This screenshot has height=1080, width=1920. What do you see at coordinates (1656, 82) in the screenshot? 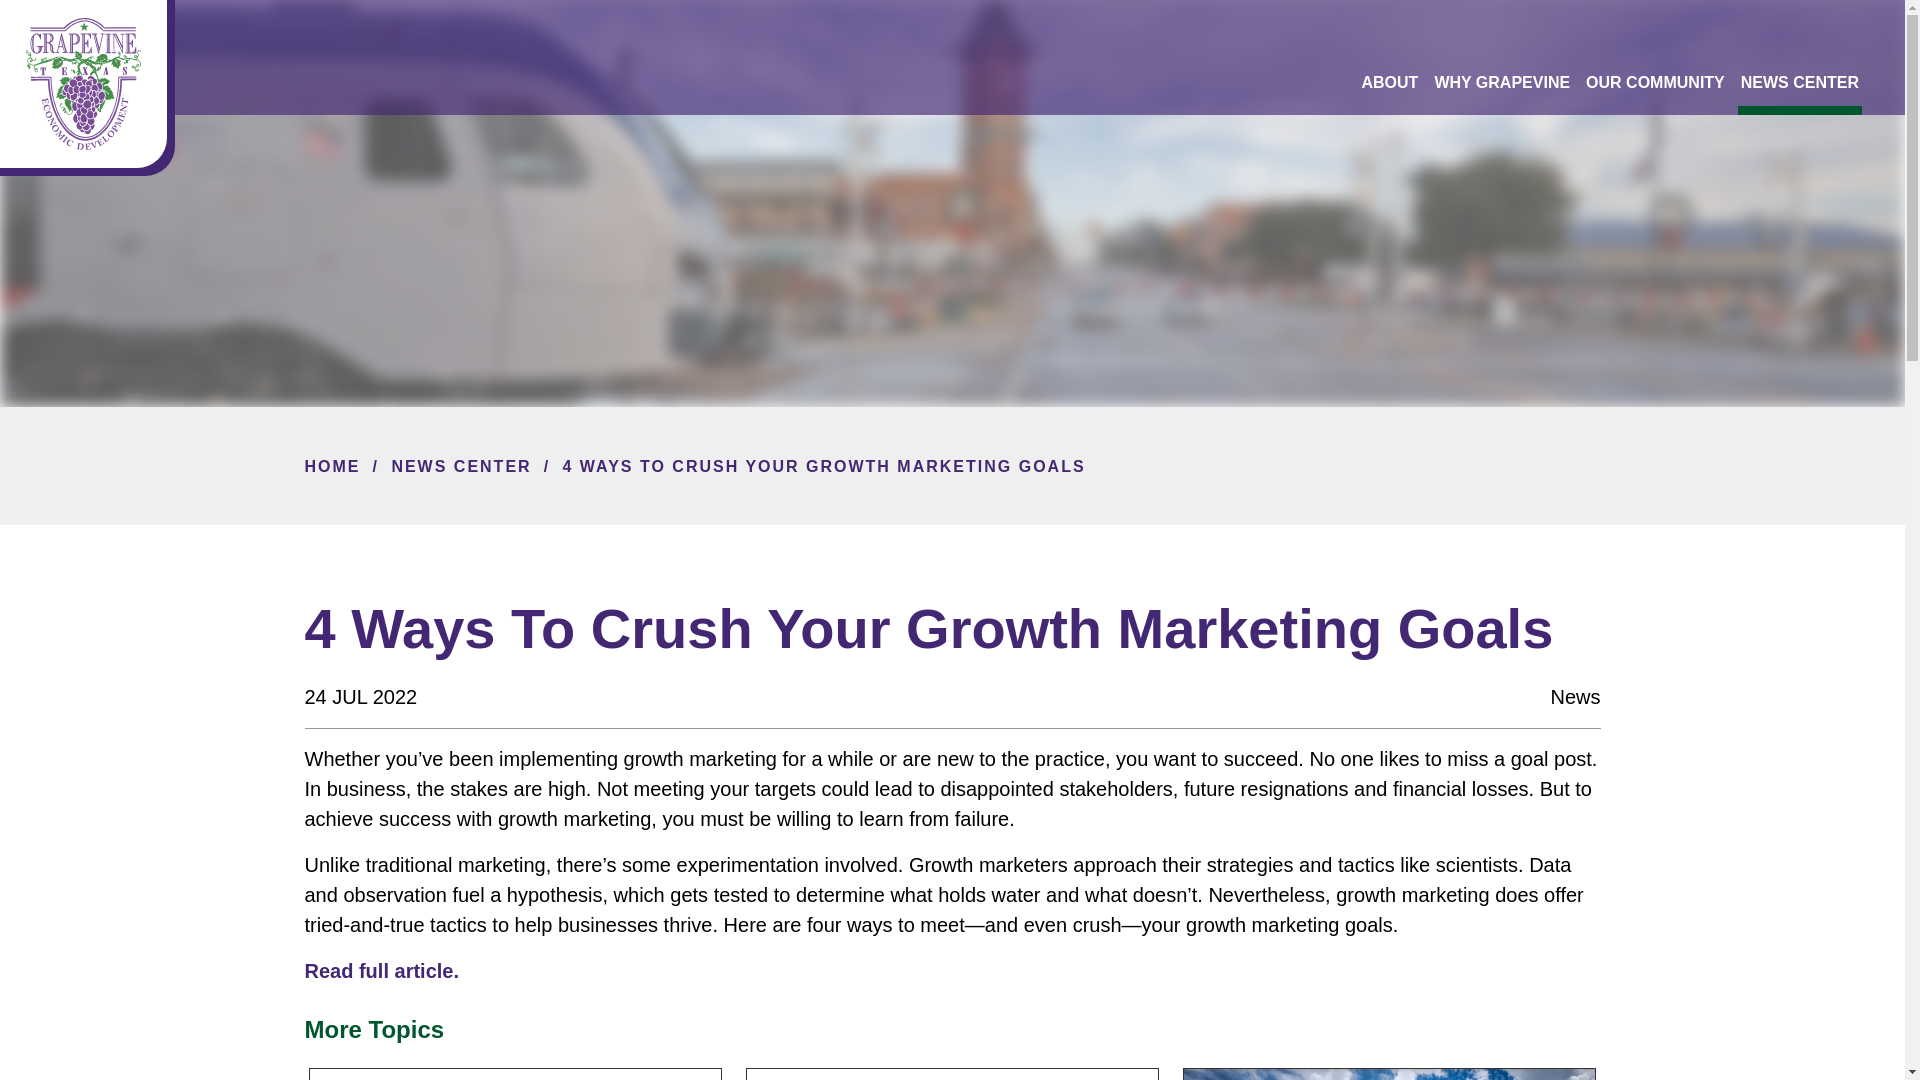
I see `OUR COMMUNITY` at bounding box center [1656, 82].